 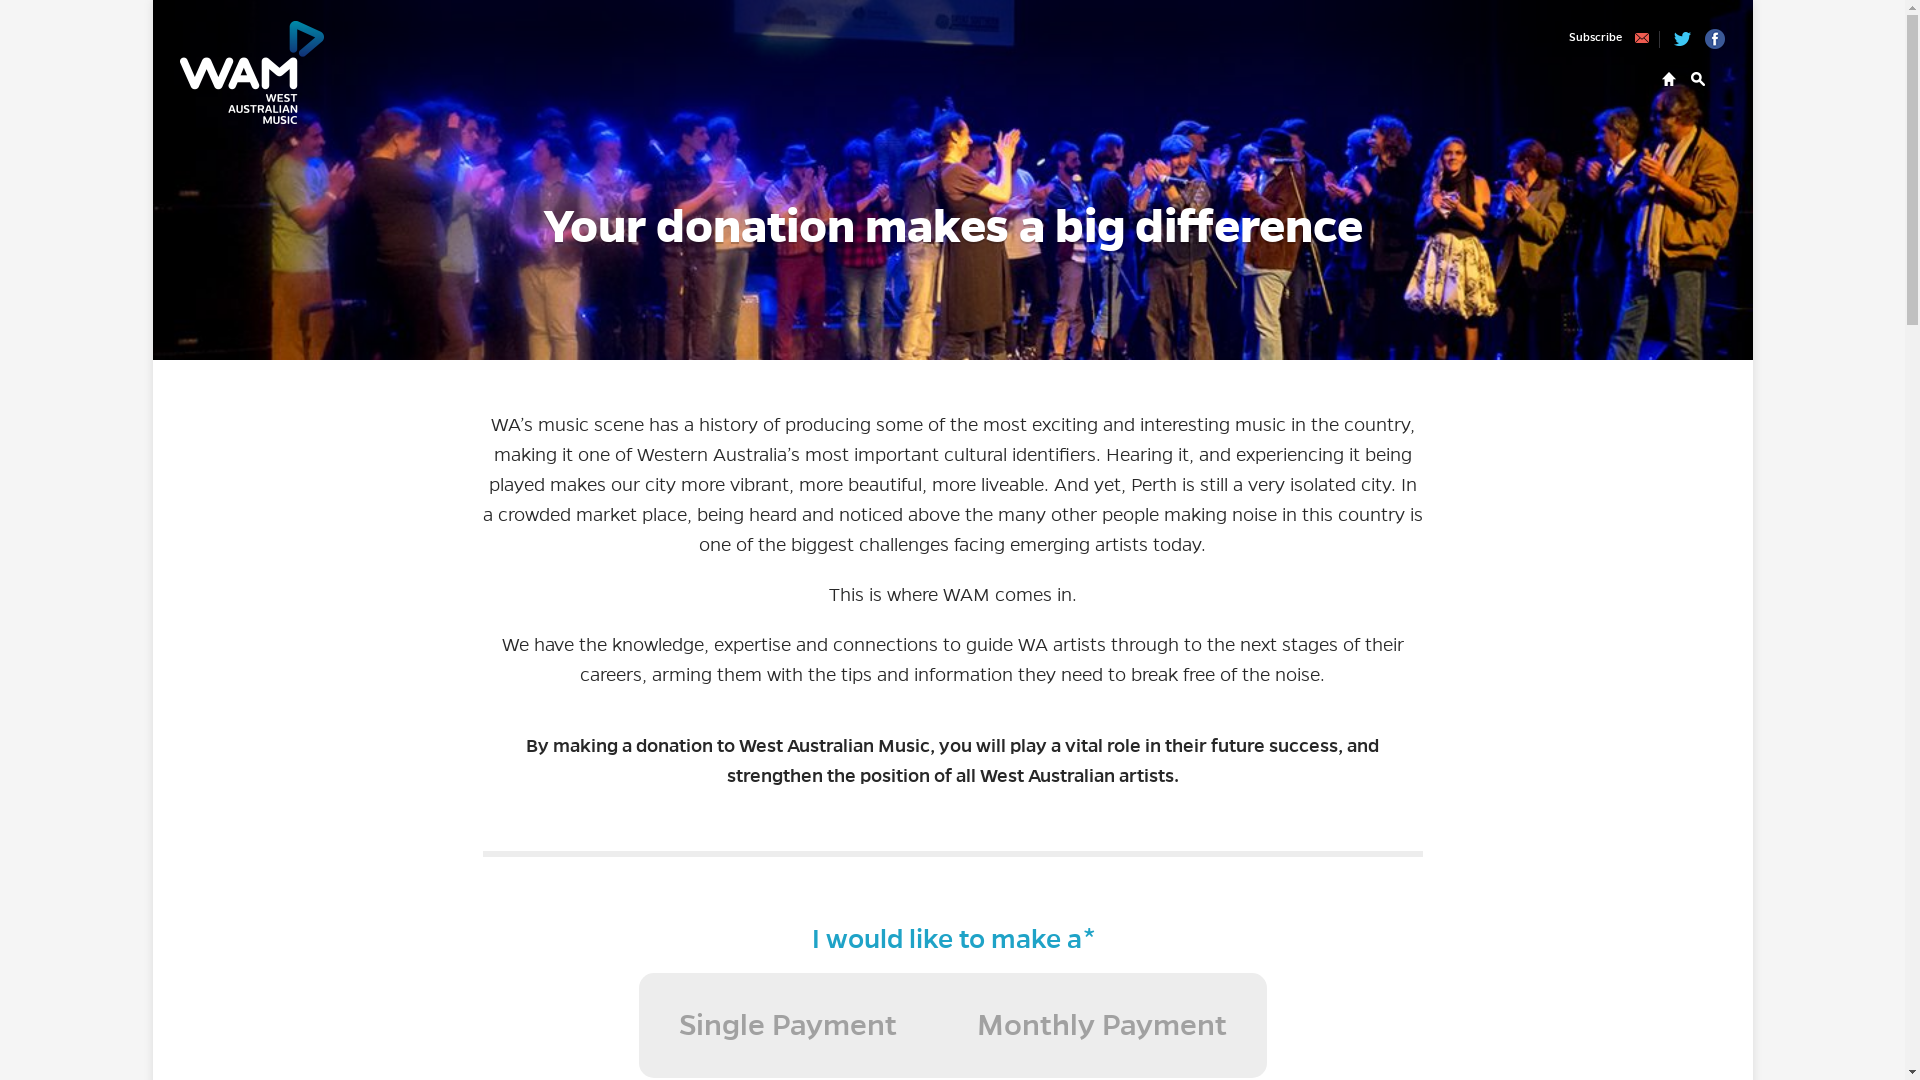 What do you see at coordinates (1614, 40) in the screenshot?
I see `Subscribe` at bounding box center [1614, 40].